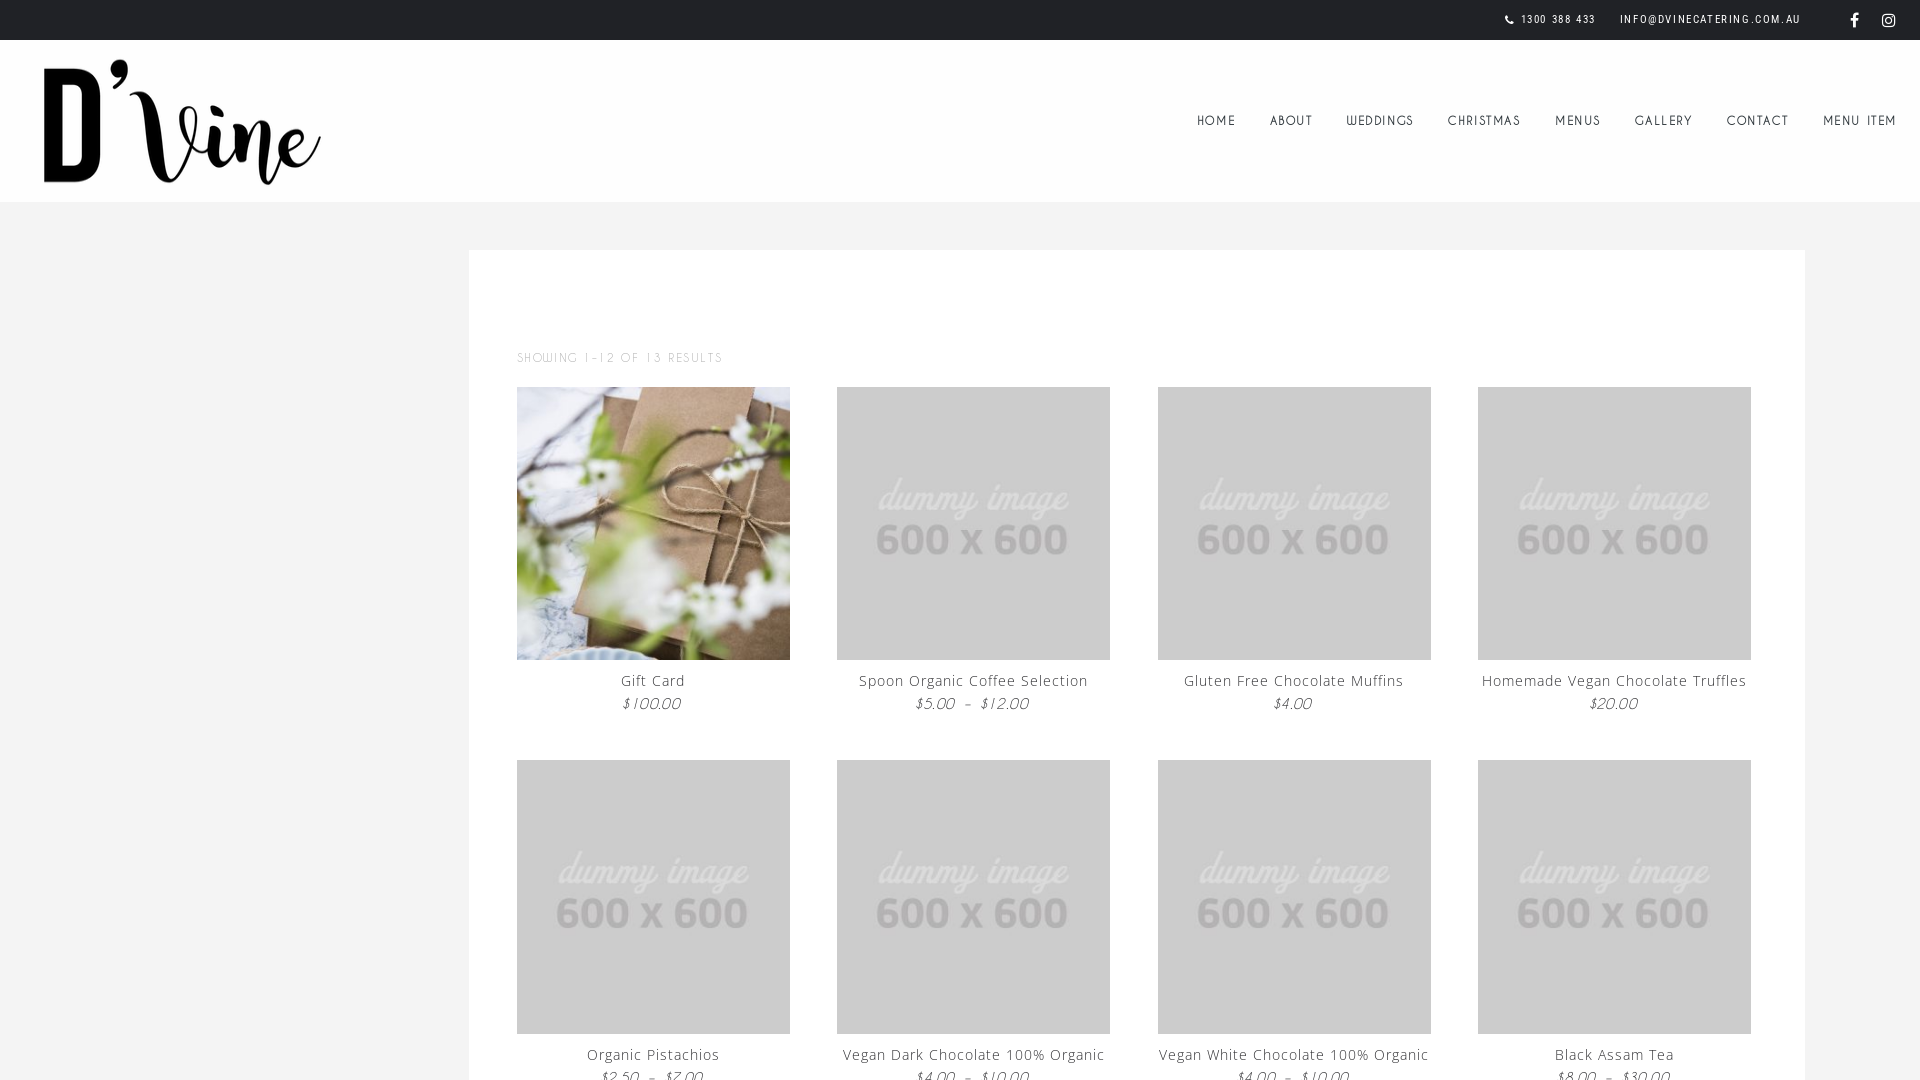 This screenshot has width=1920, height=1080. I want to click on Homemade Vegan Chocolate Truffles
$20.00, so click(1614, 552).